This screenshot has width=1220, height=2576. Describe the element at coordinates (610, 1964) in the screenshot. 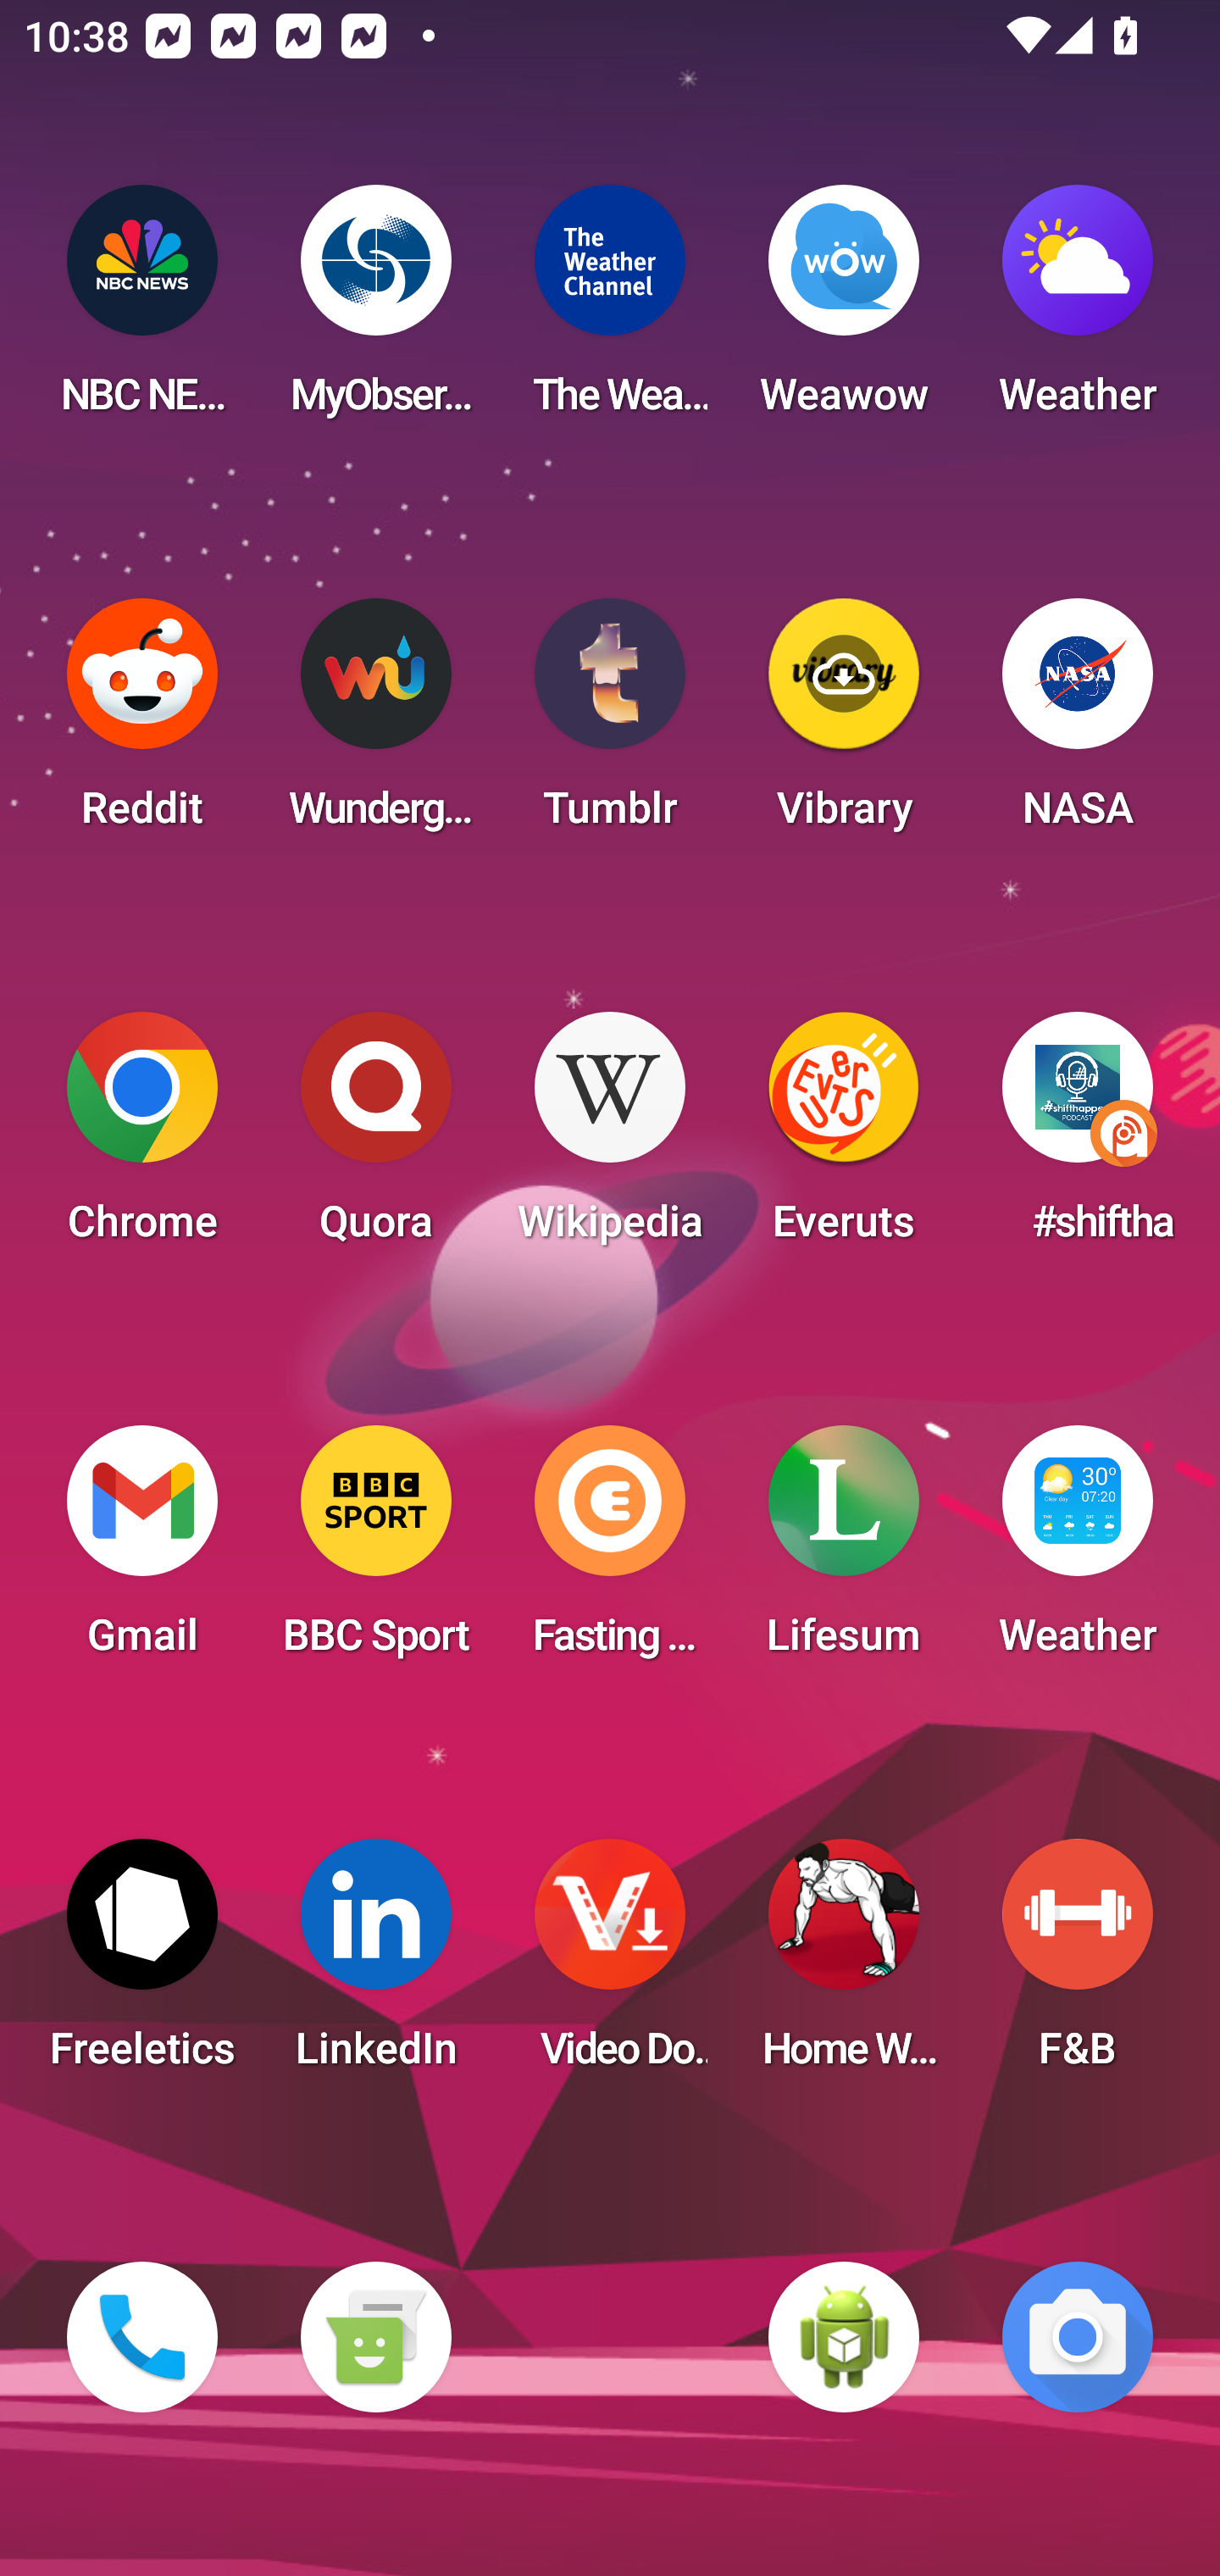

I see `Video Downloader & Ace Player` at that location.